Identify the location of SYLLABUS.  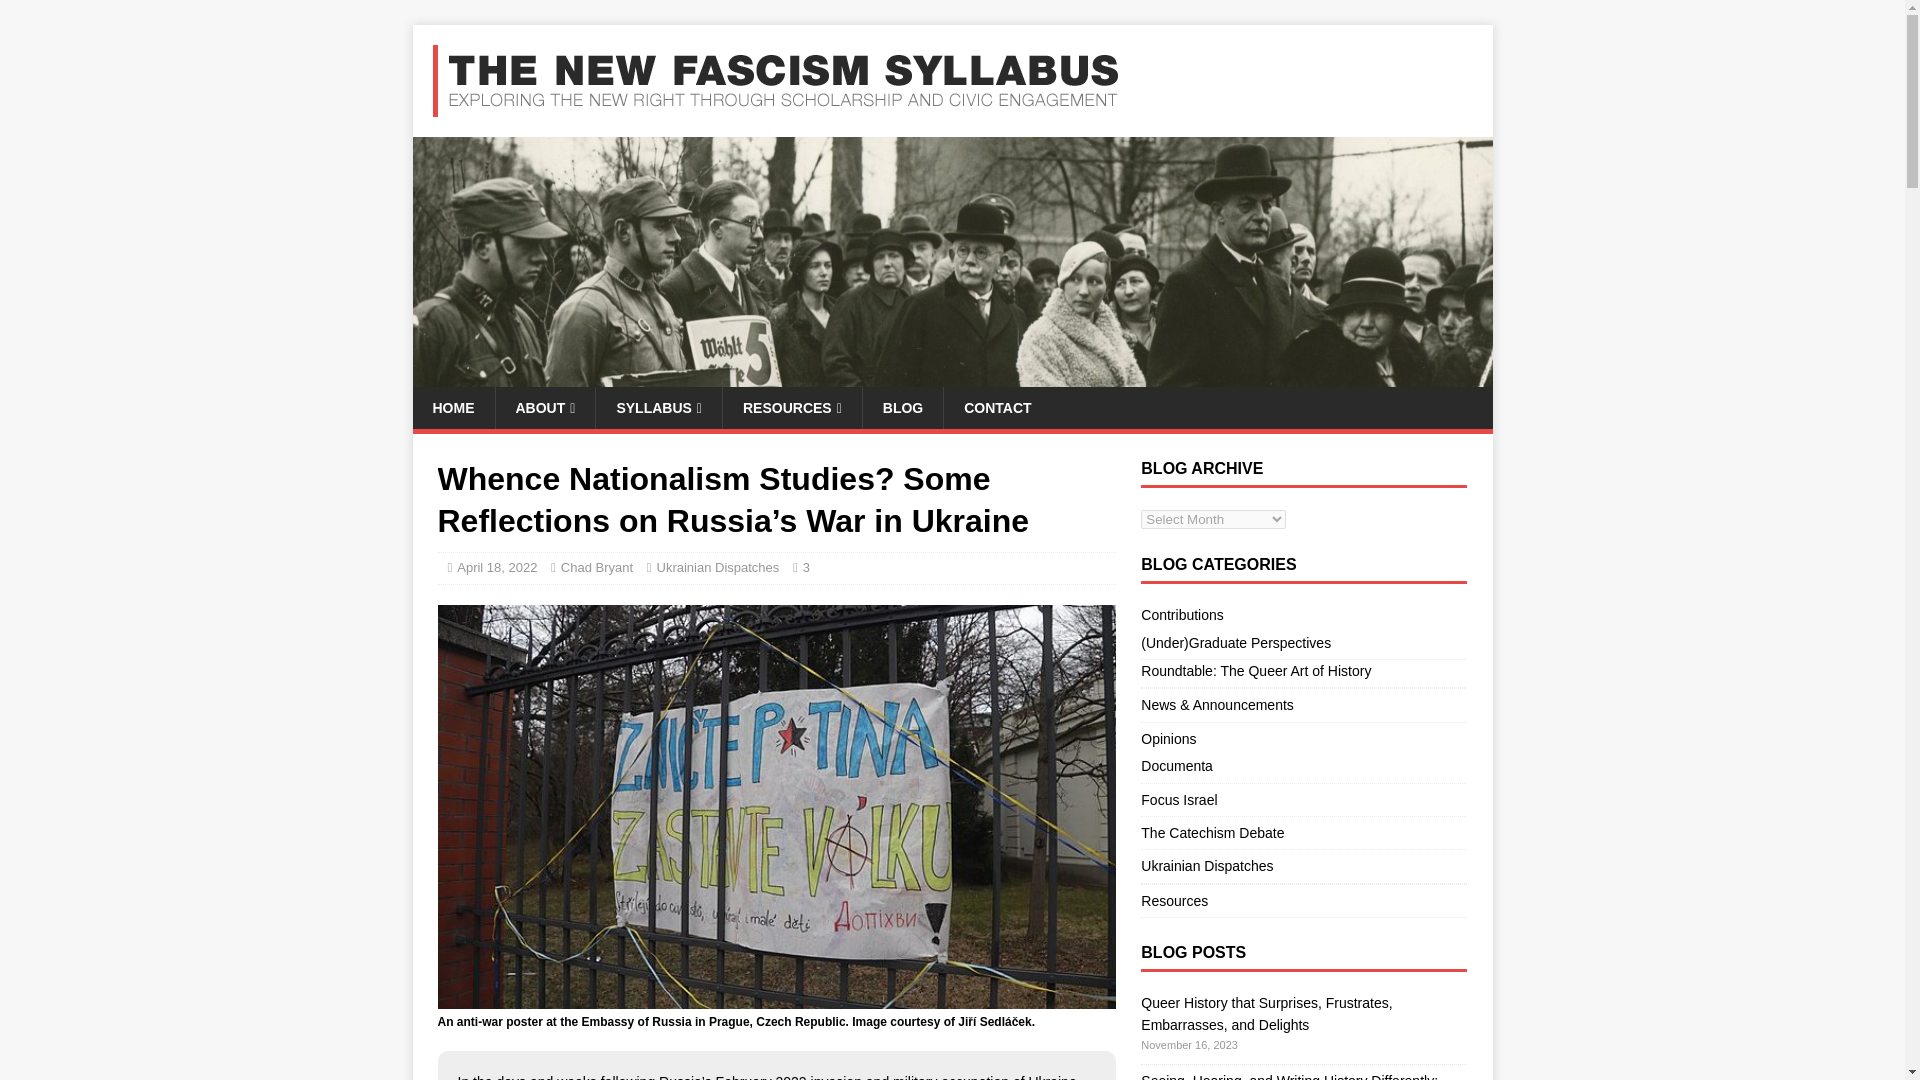
(658, 407).